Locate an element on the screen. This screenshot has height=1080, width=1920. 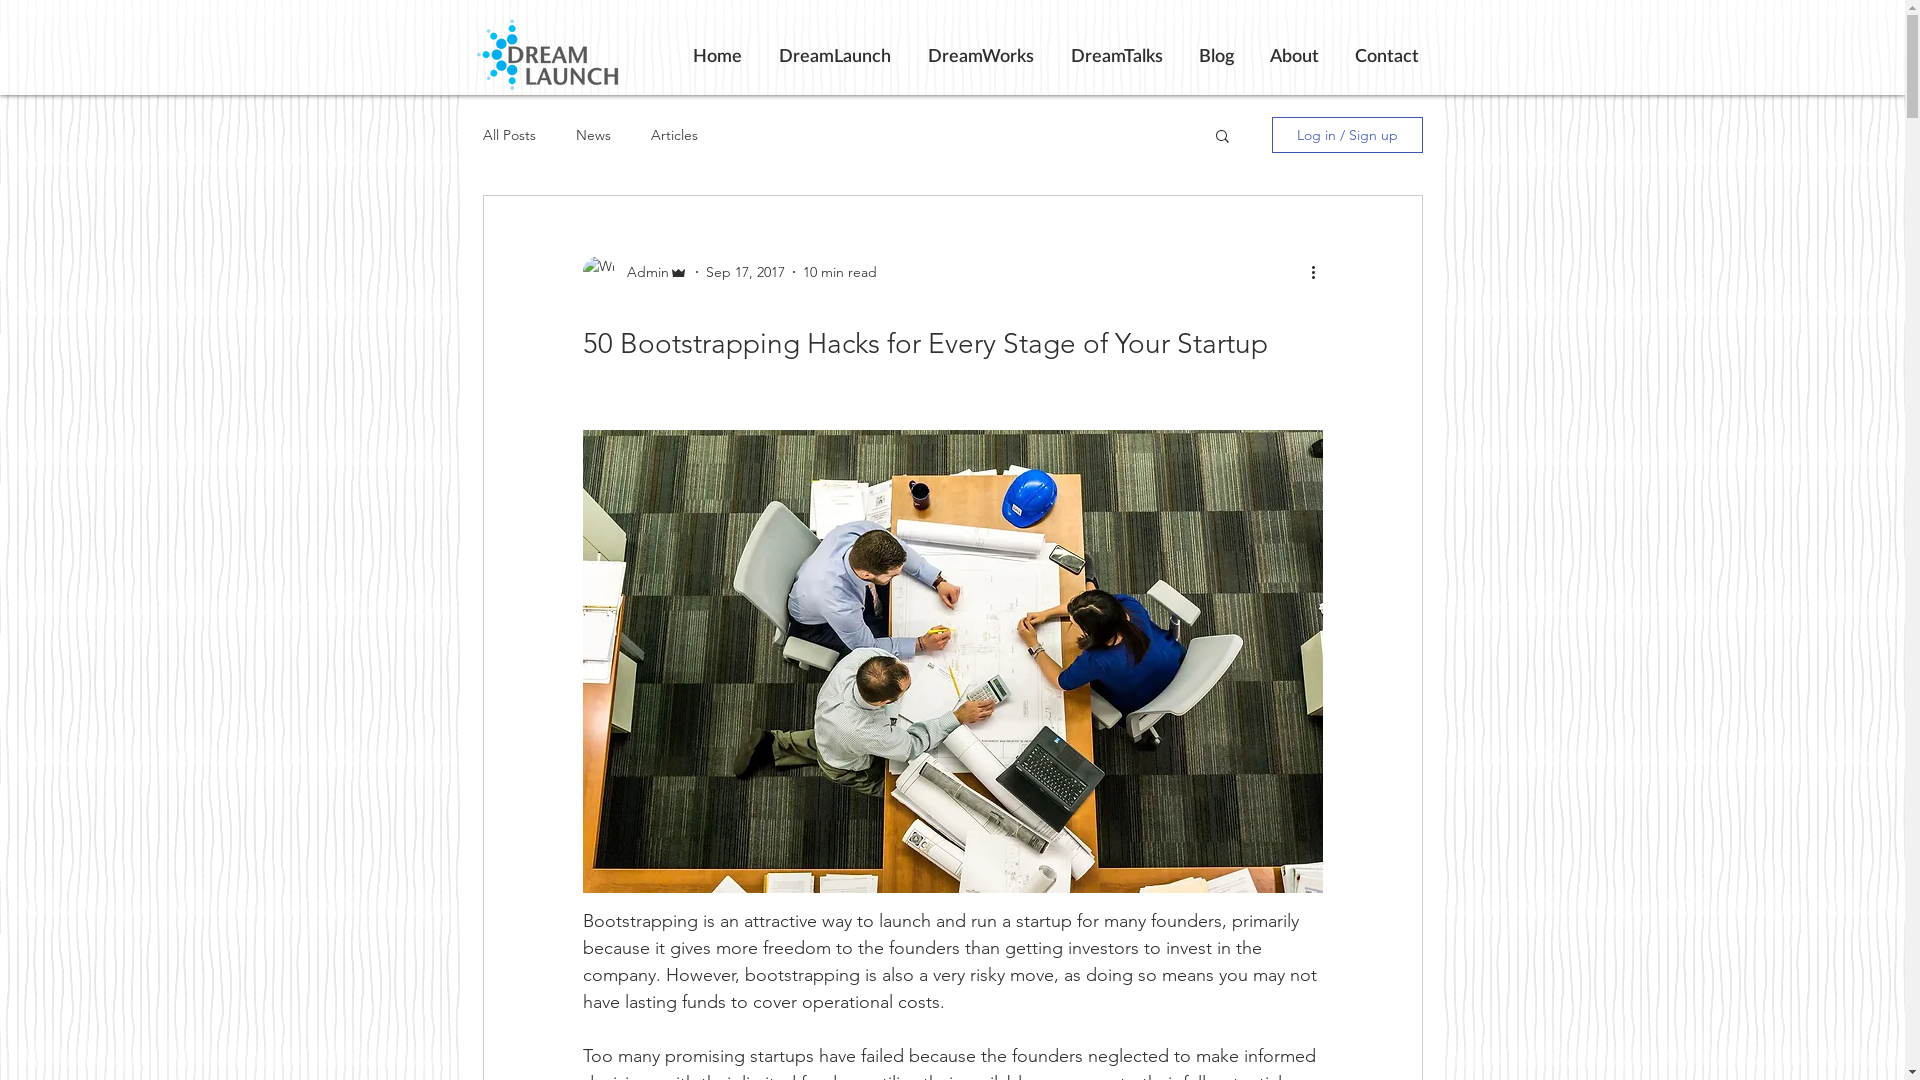
Log in / Sign up is located at coordinates (1348, 135).